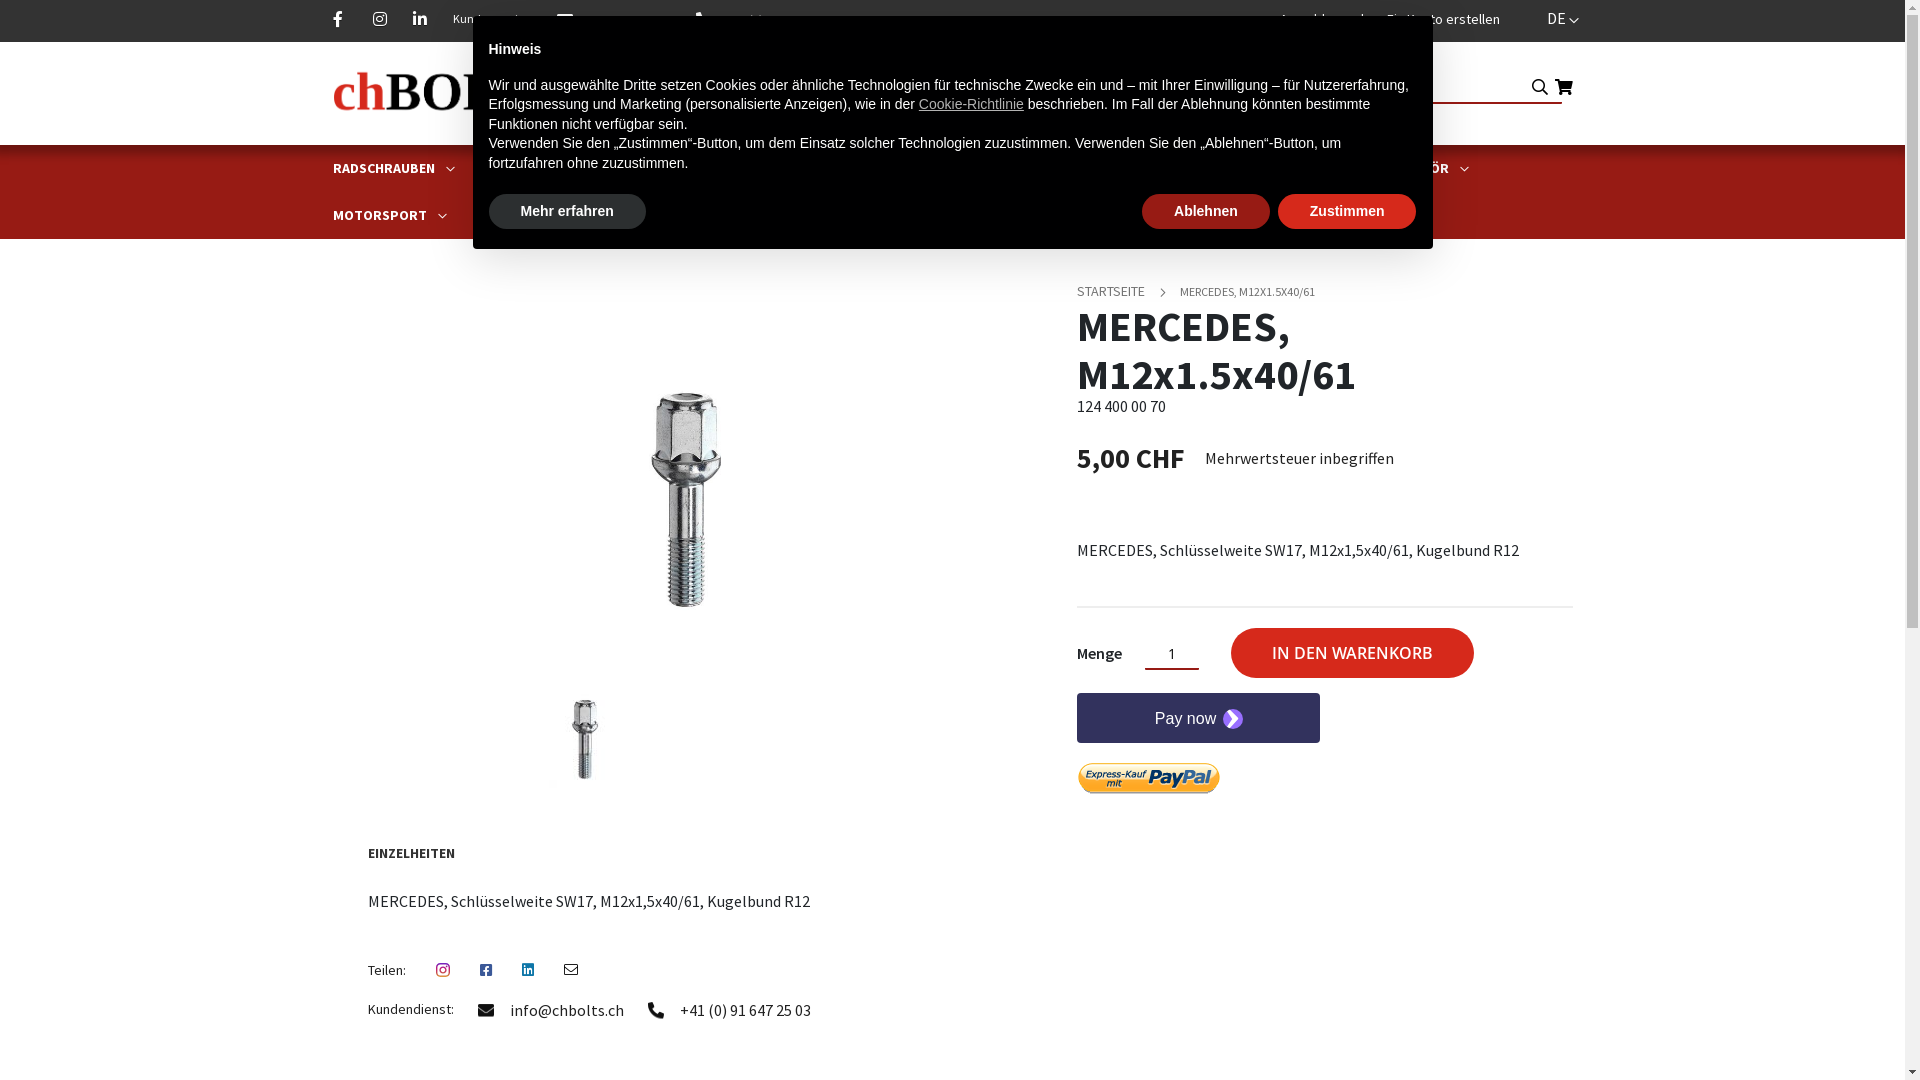 Image resolution: width=1920 pixels, height=1080 pixels. Describe the element at coordinates (1352, 653) in the screenshot. I see `IN DEN WARENKORB` at that location.